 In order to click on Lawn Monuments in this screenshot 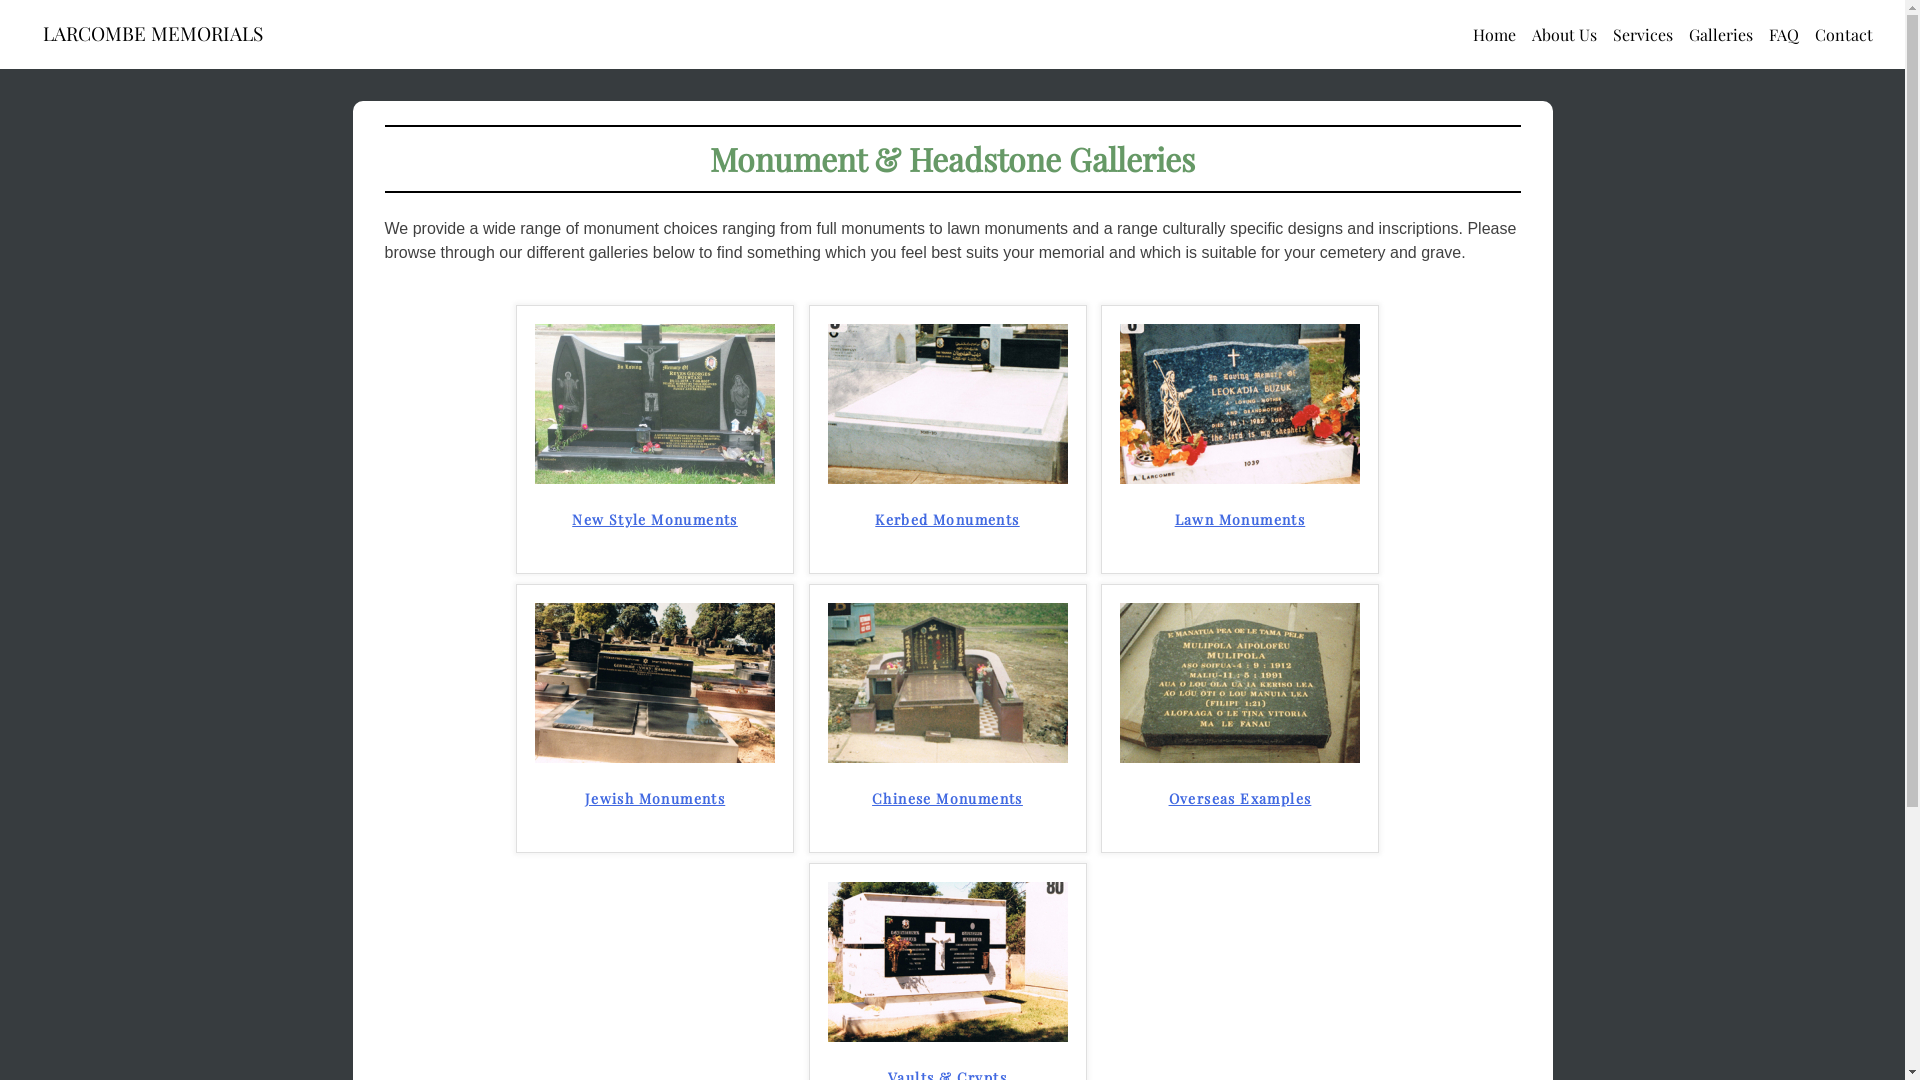, I will do `click(1240, 536)`.